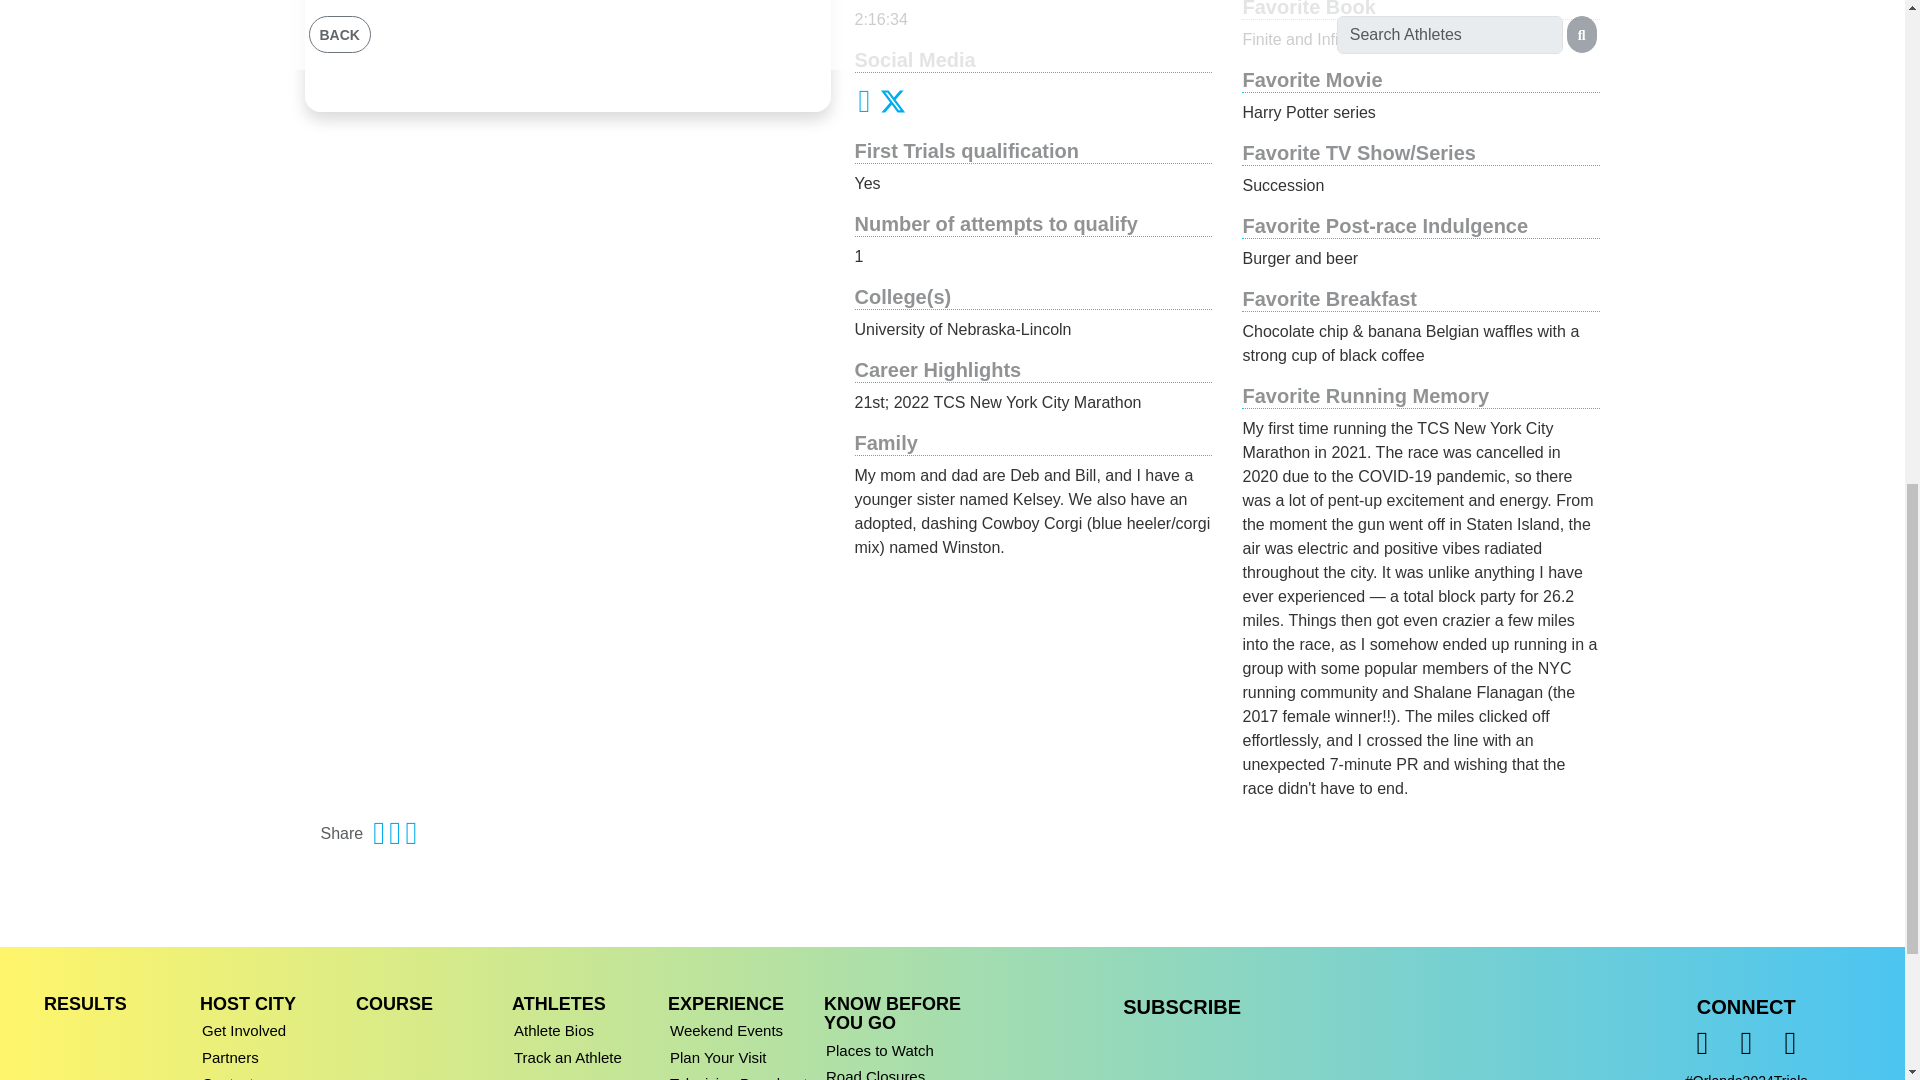  Describe the element at coordinates (274, 1027) in the screenshot. I see `Get Involved` at that location.